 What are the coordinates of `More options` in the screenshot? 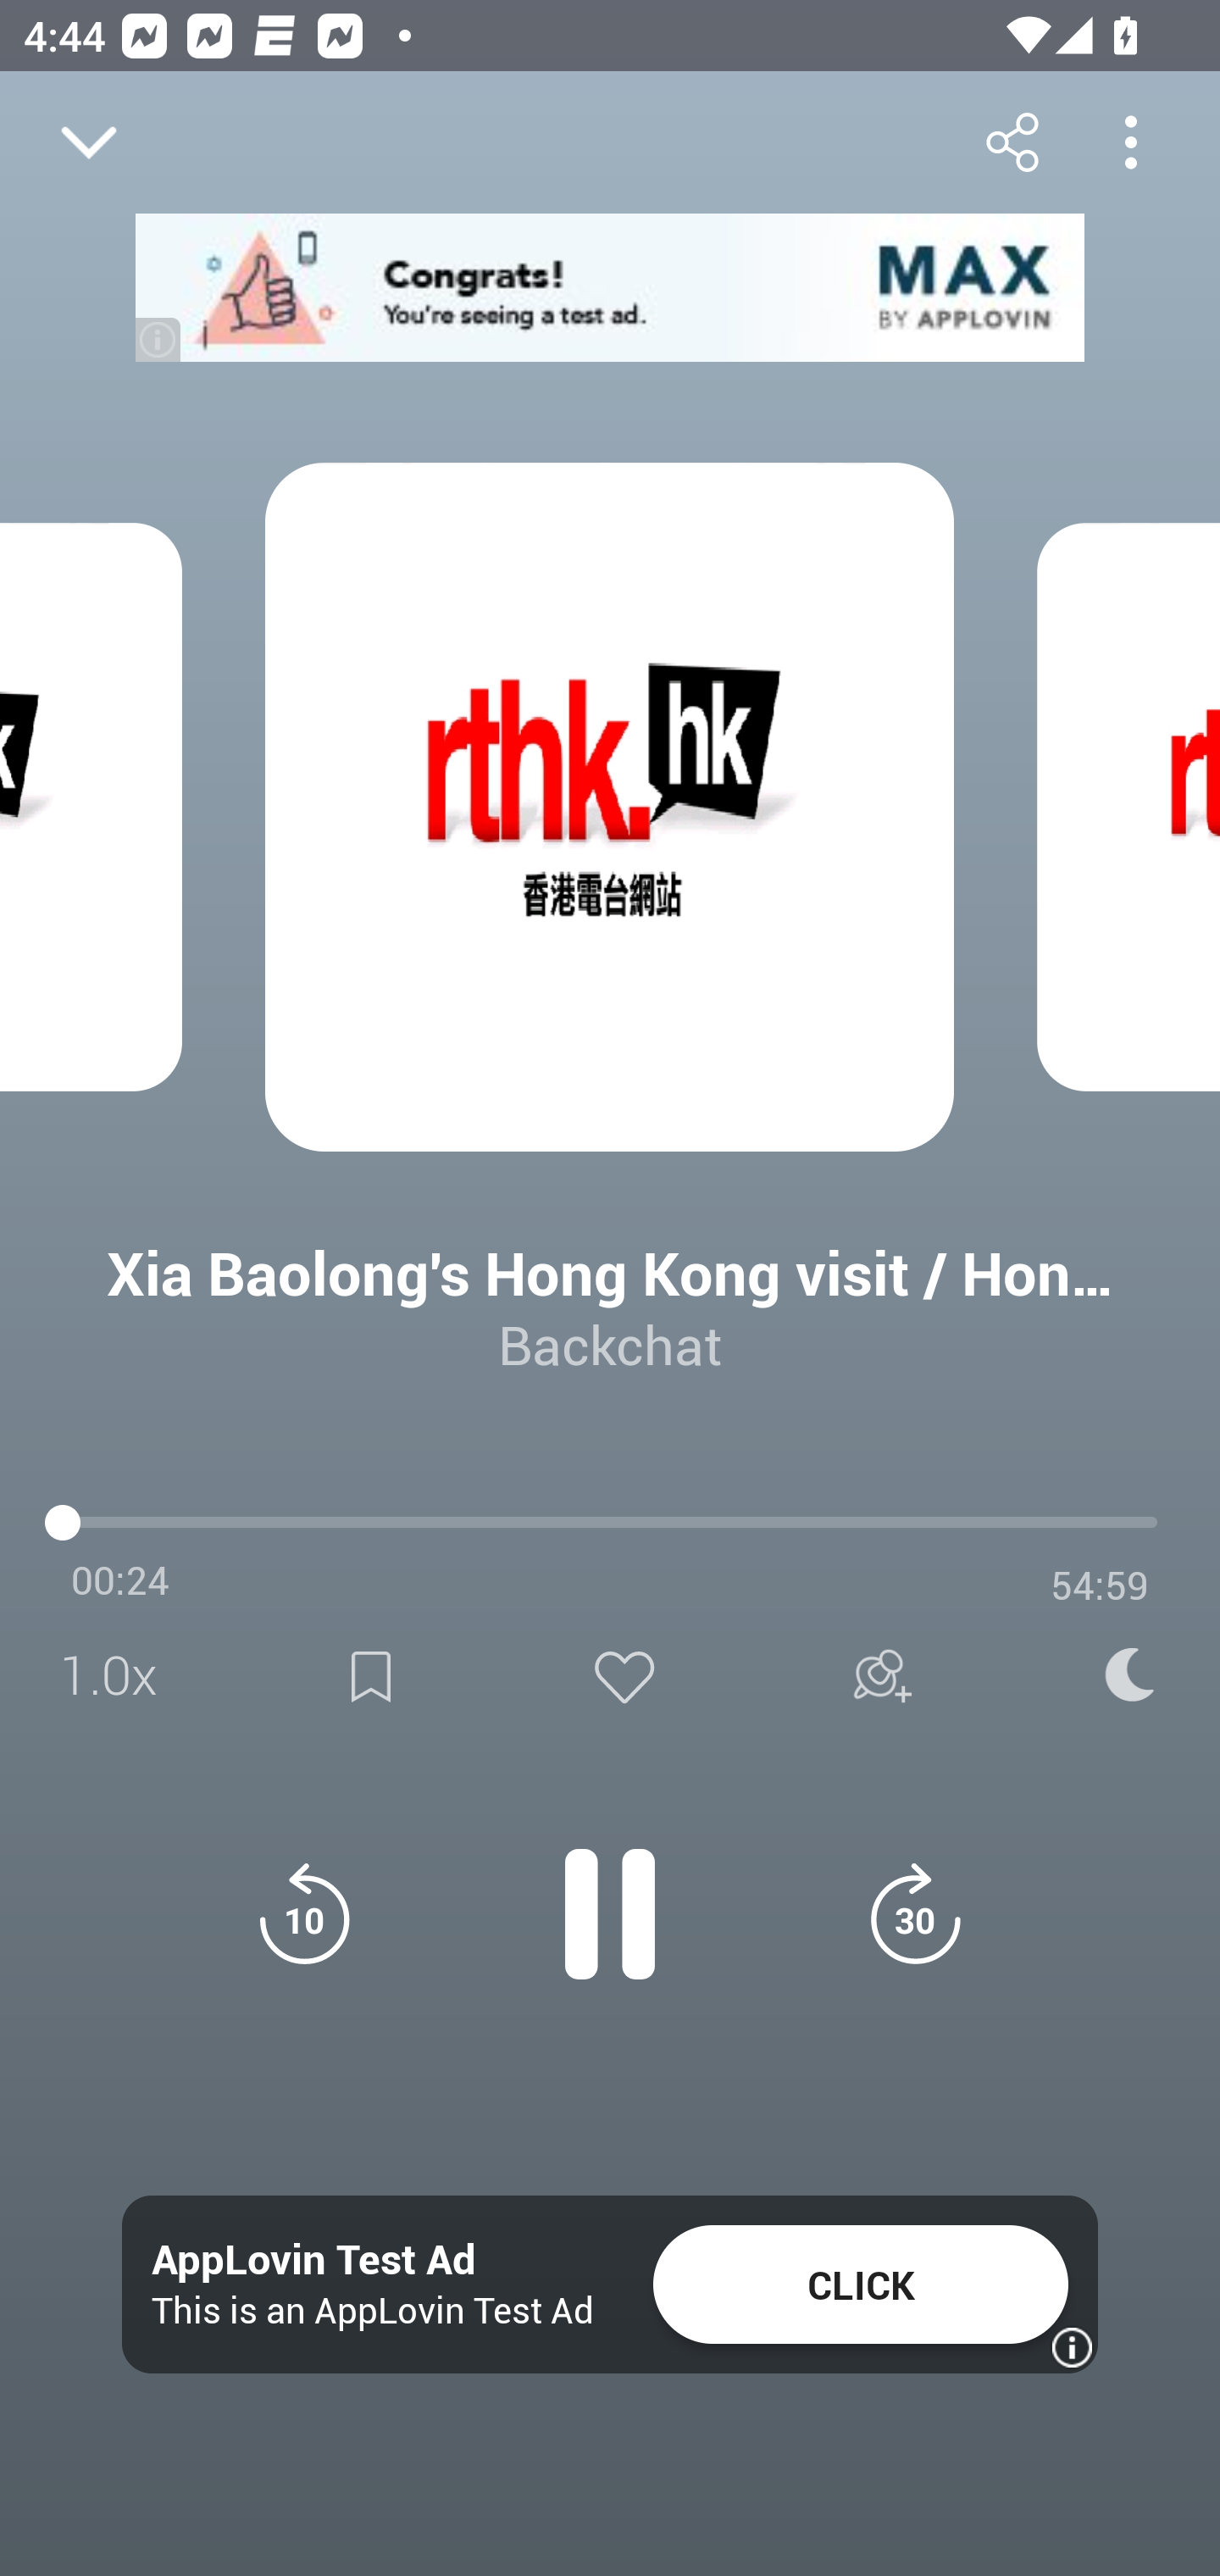 It's located at (1130, 142).